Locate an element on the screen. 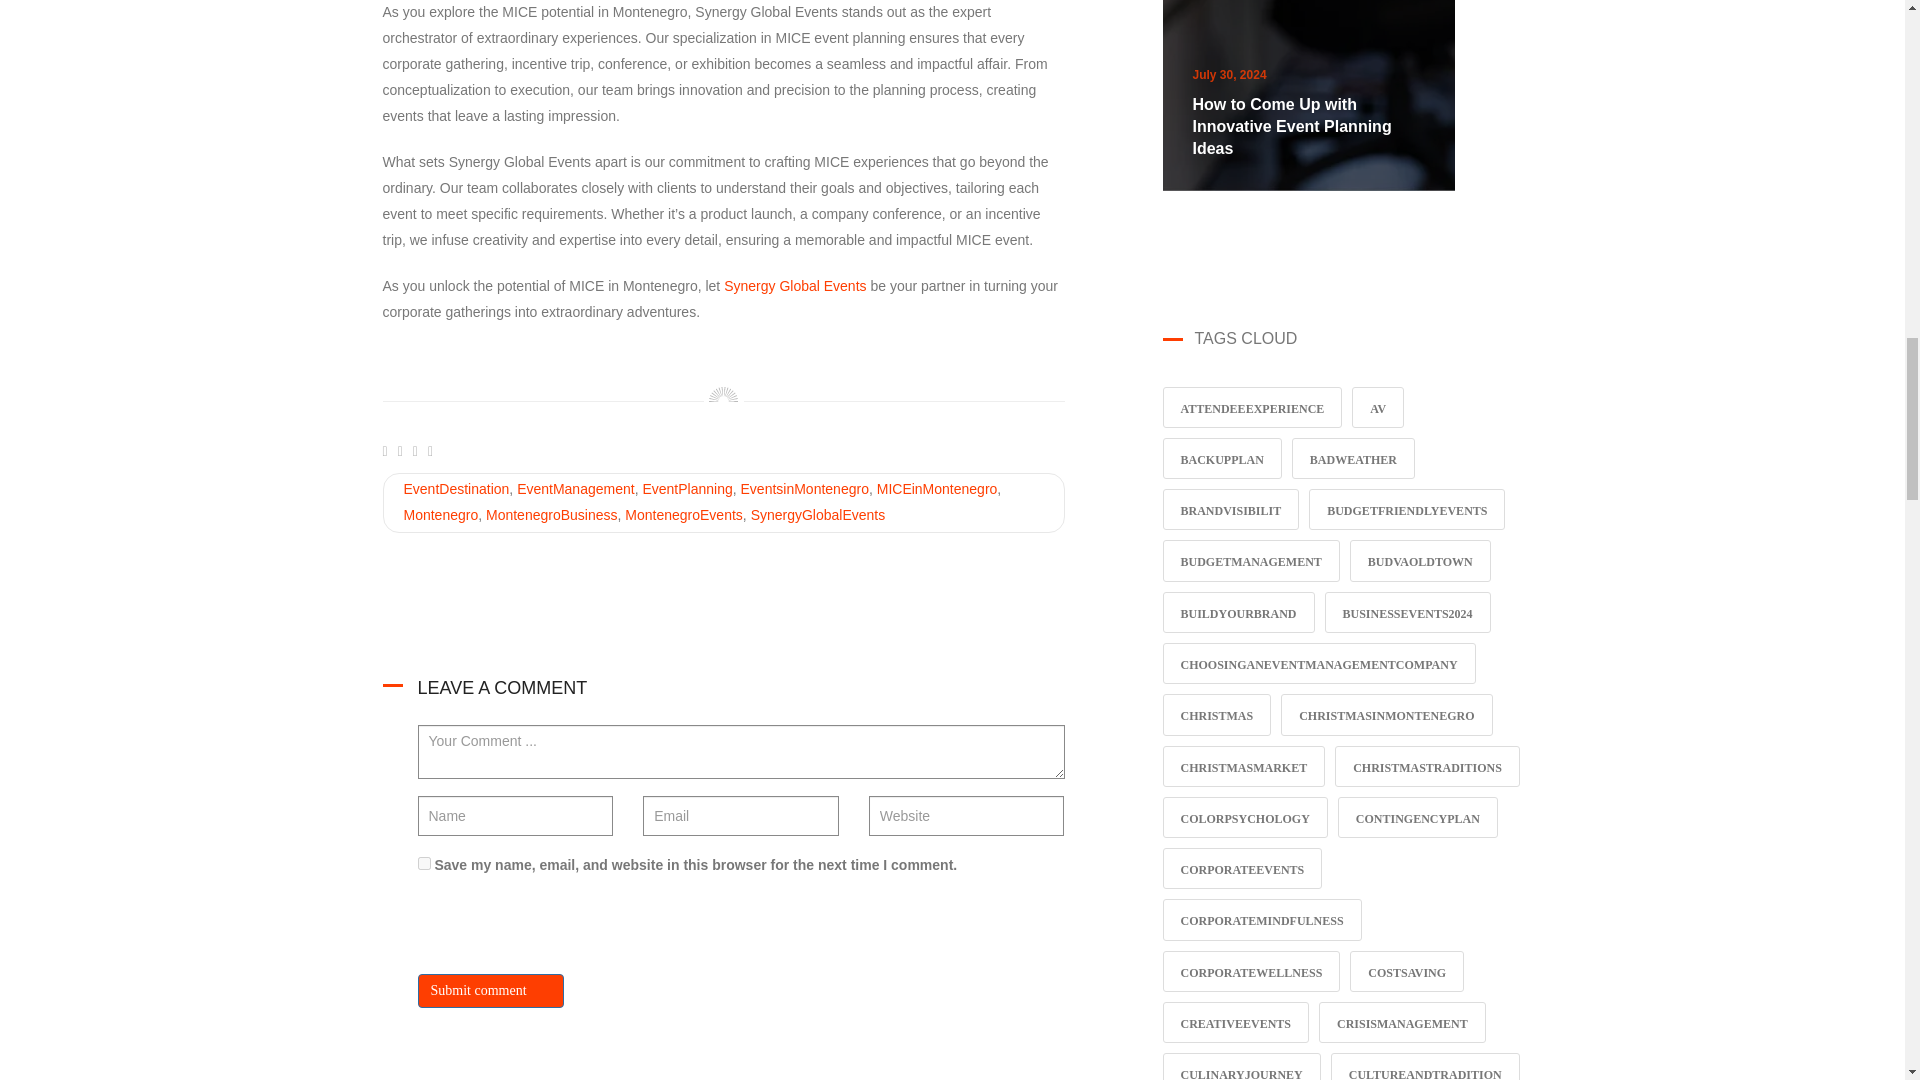 This screenshot has width=1920, height=1080. MontenegroBusiness is located at coordinates (552, 514).